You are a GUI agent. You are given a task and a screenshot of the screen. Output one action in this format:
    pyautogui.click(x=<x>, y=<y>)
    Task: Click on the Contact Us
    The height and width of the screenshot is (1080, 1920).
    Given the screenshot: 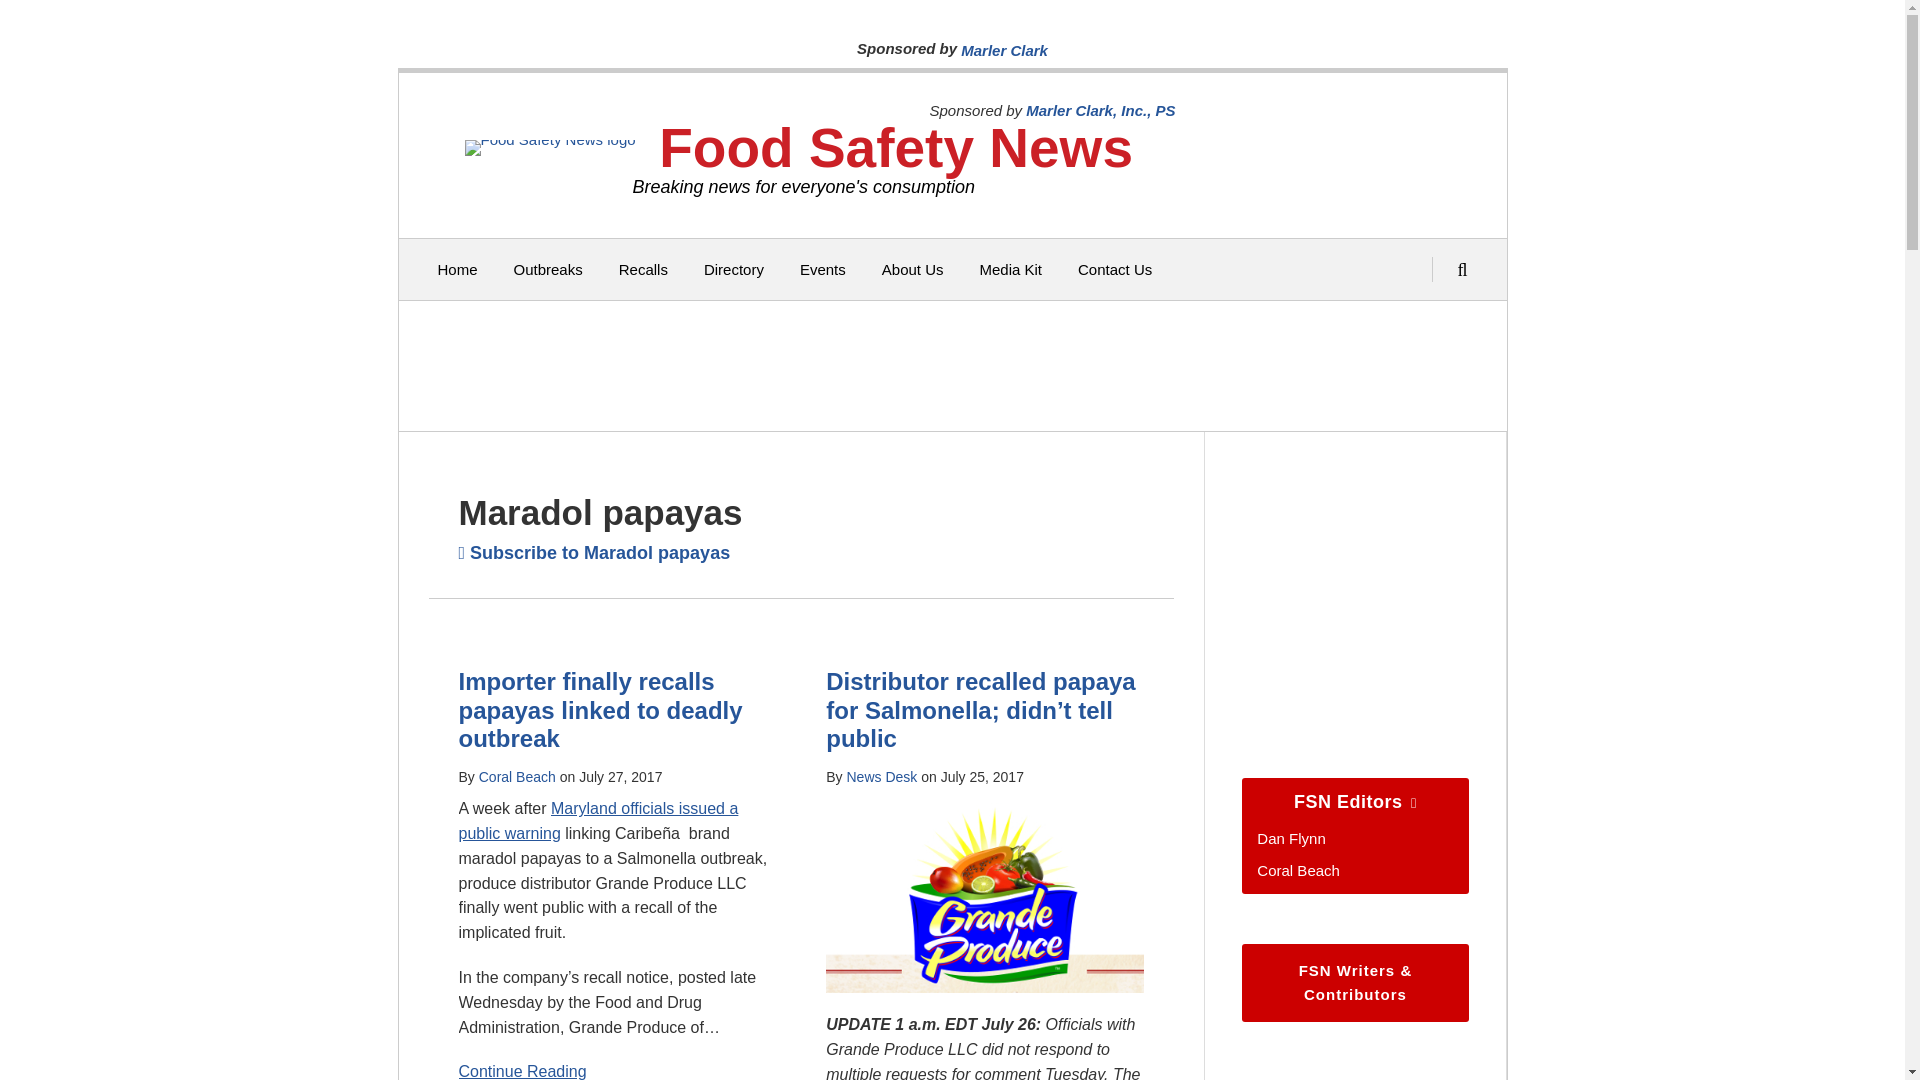 What is the action you would take?
    pyautogui.click(x=1114, y=270)
    